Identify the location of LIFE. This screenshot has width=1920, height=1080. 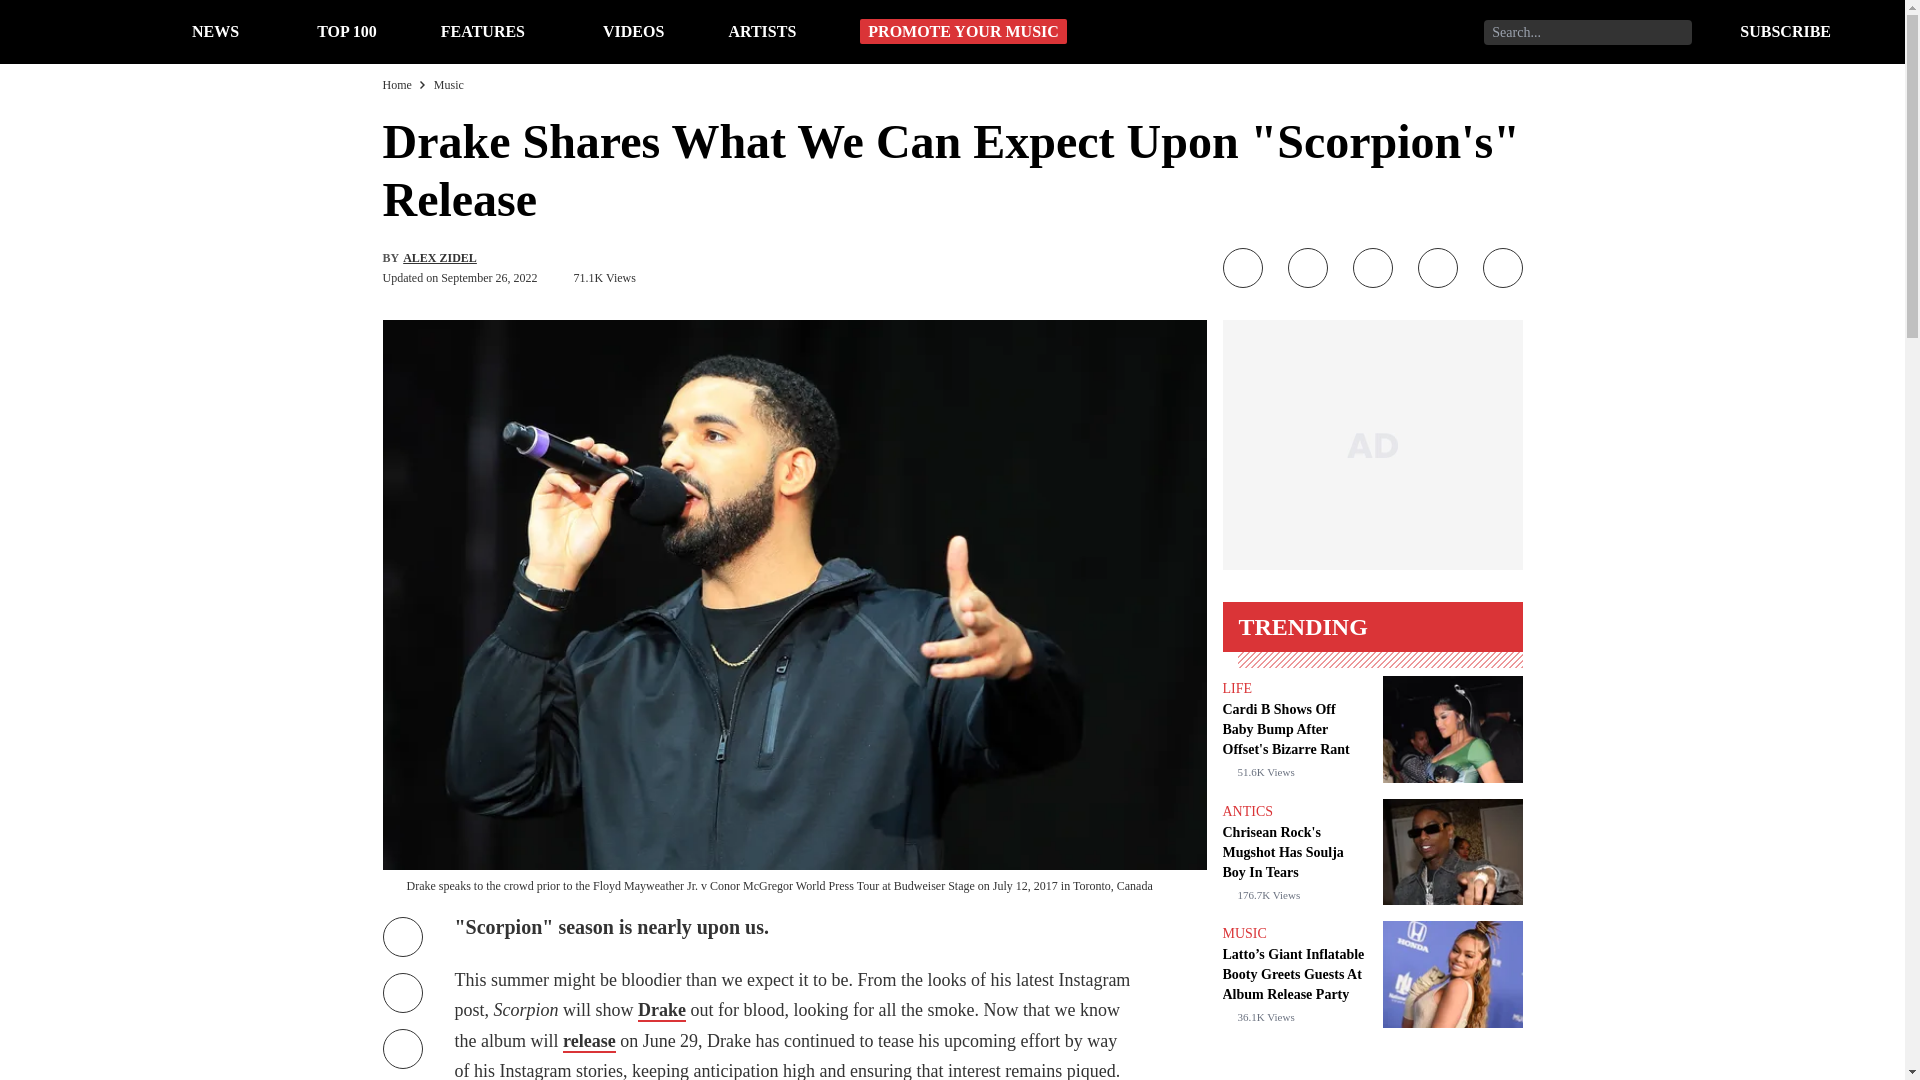
(1236, 688).